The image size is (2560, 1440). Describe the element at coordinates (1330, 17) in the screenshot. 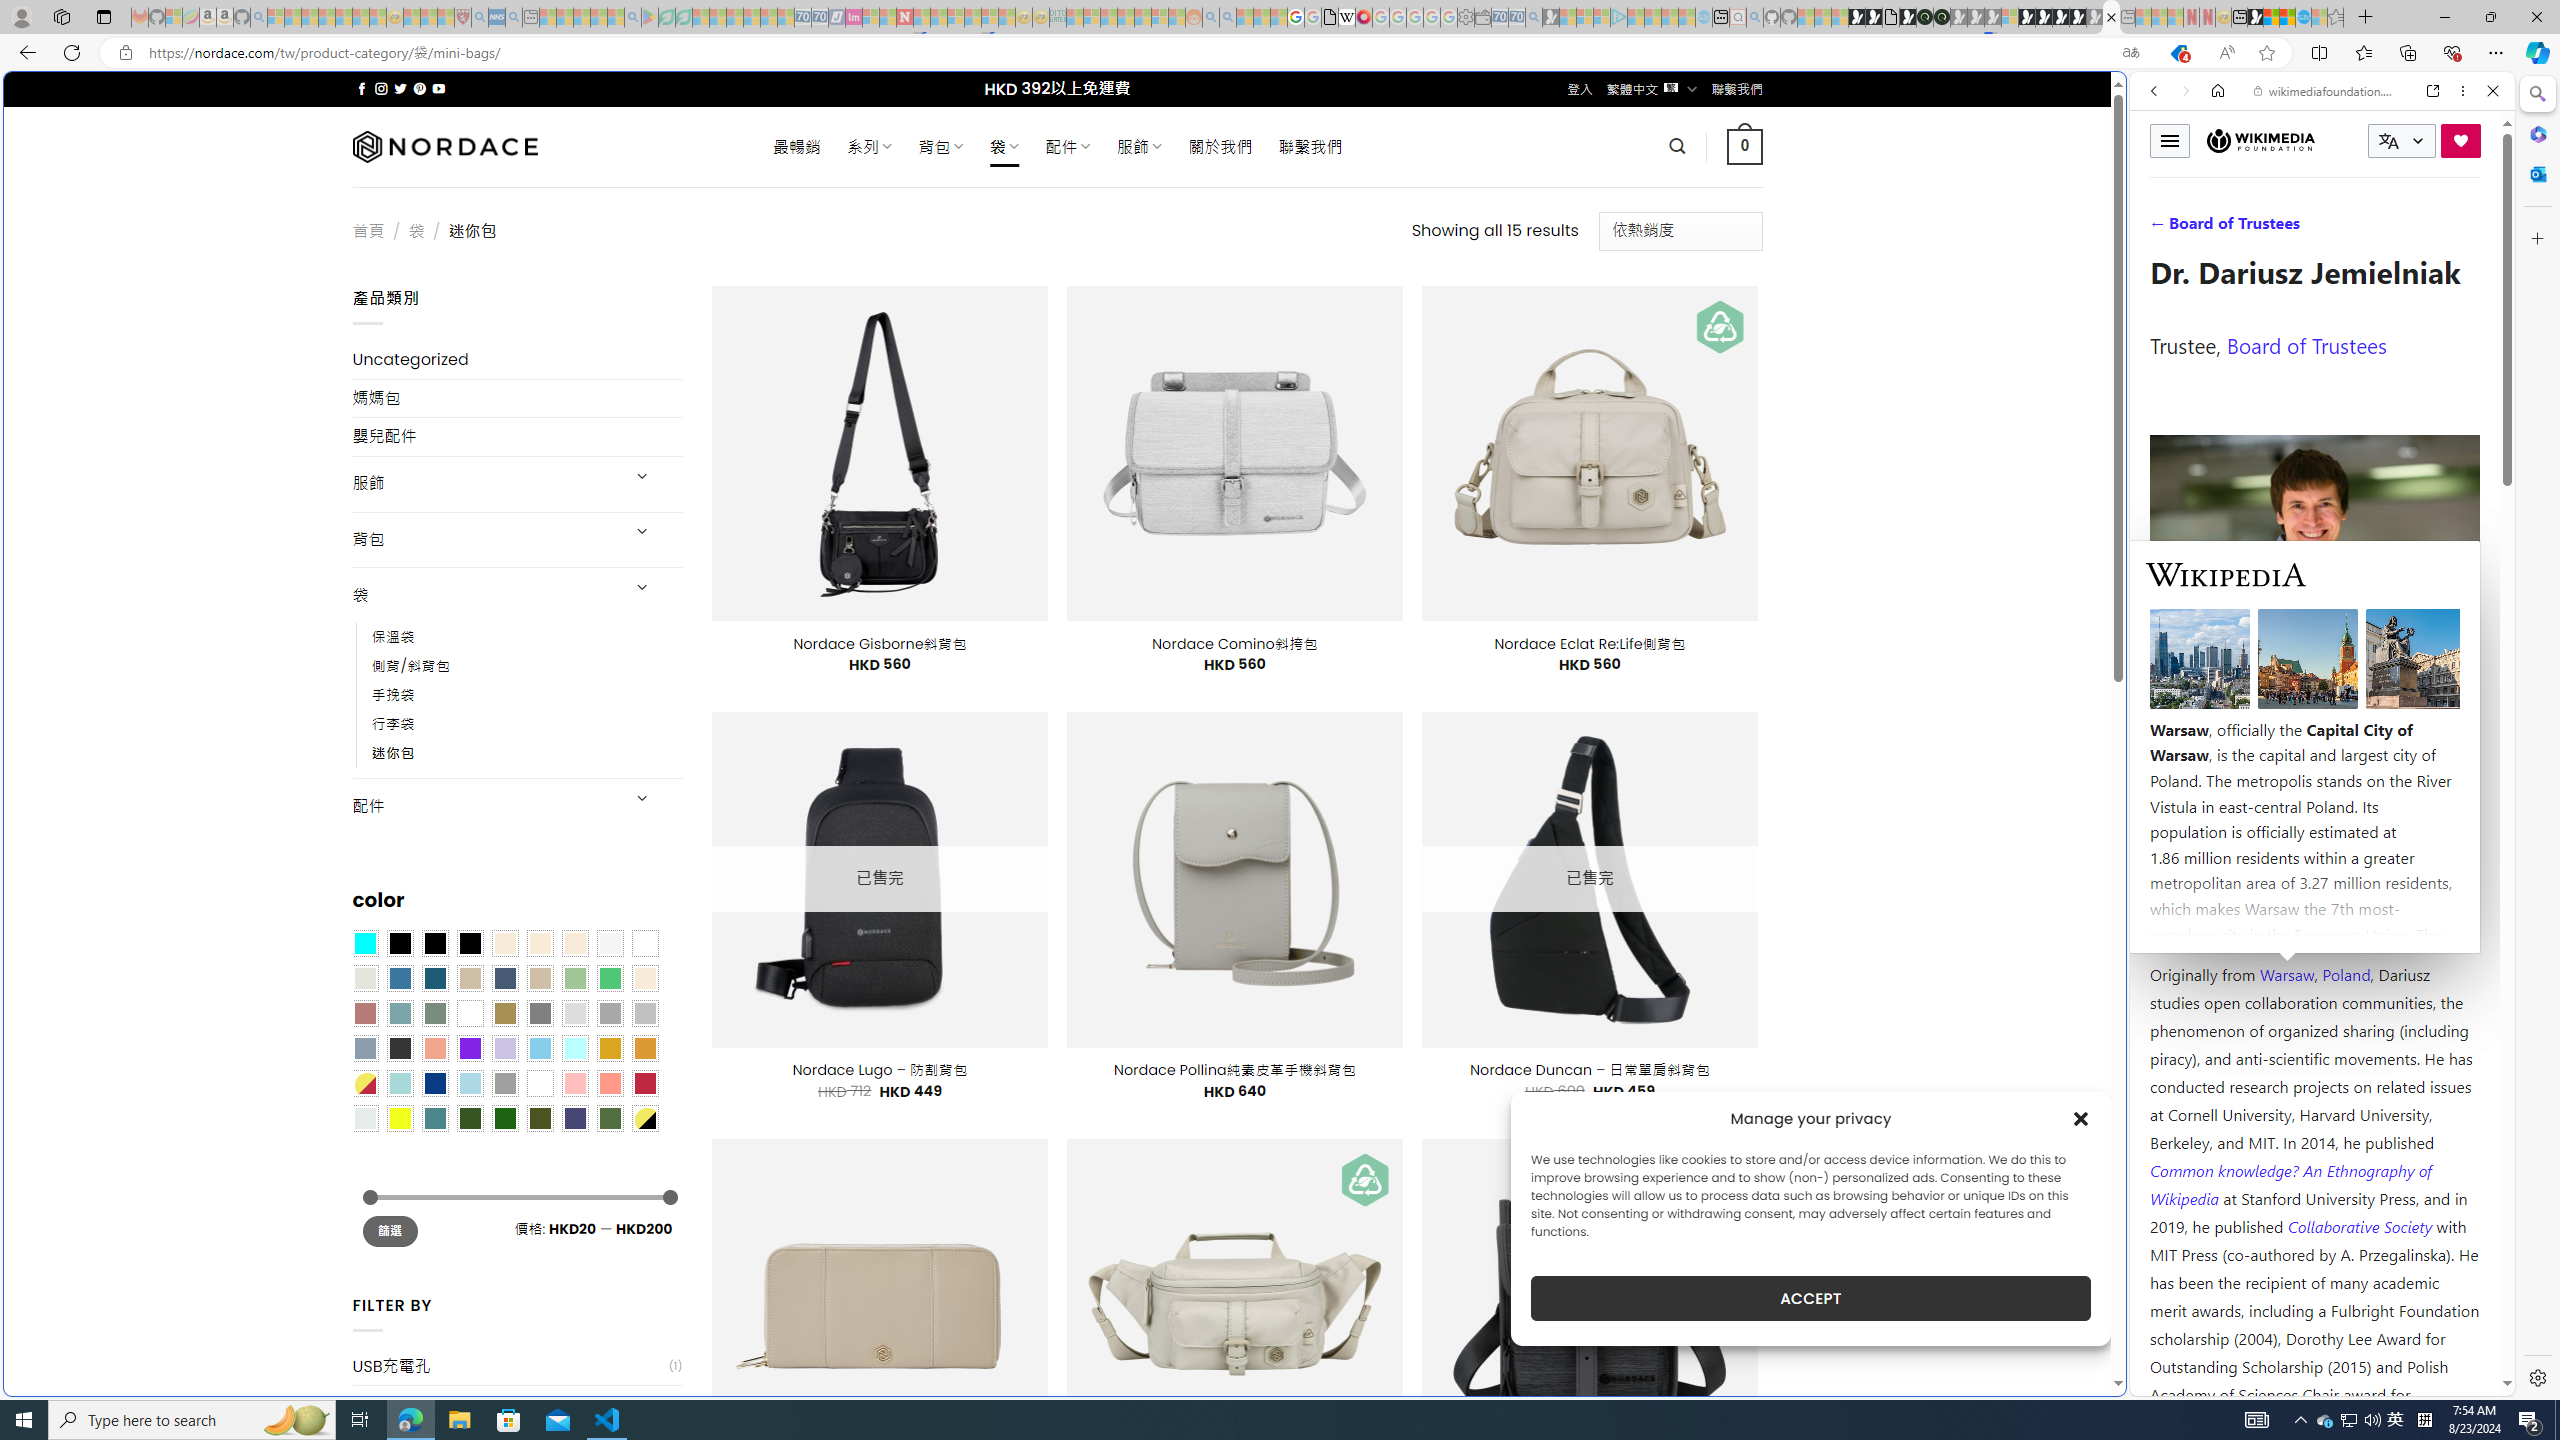

I see `google_privacy_policy_zh-CN.pdf` at that location.